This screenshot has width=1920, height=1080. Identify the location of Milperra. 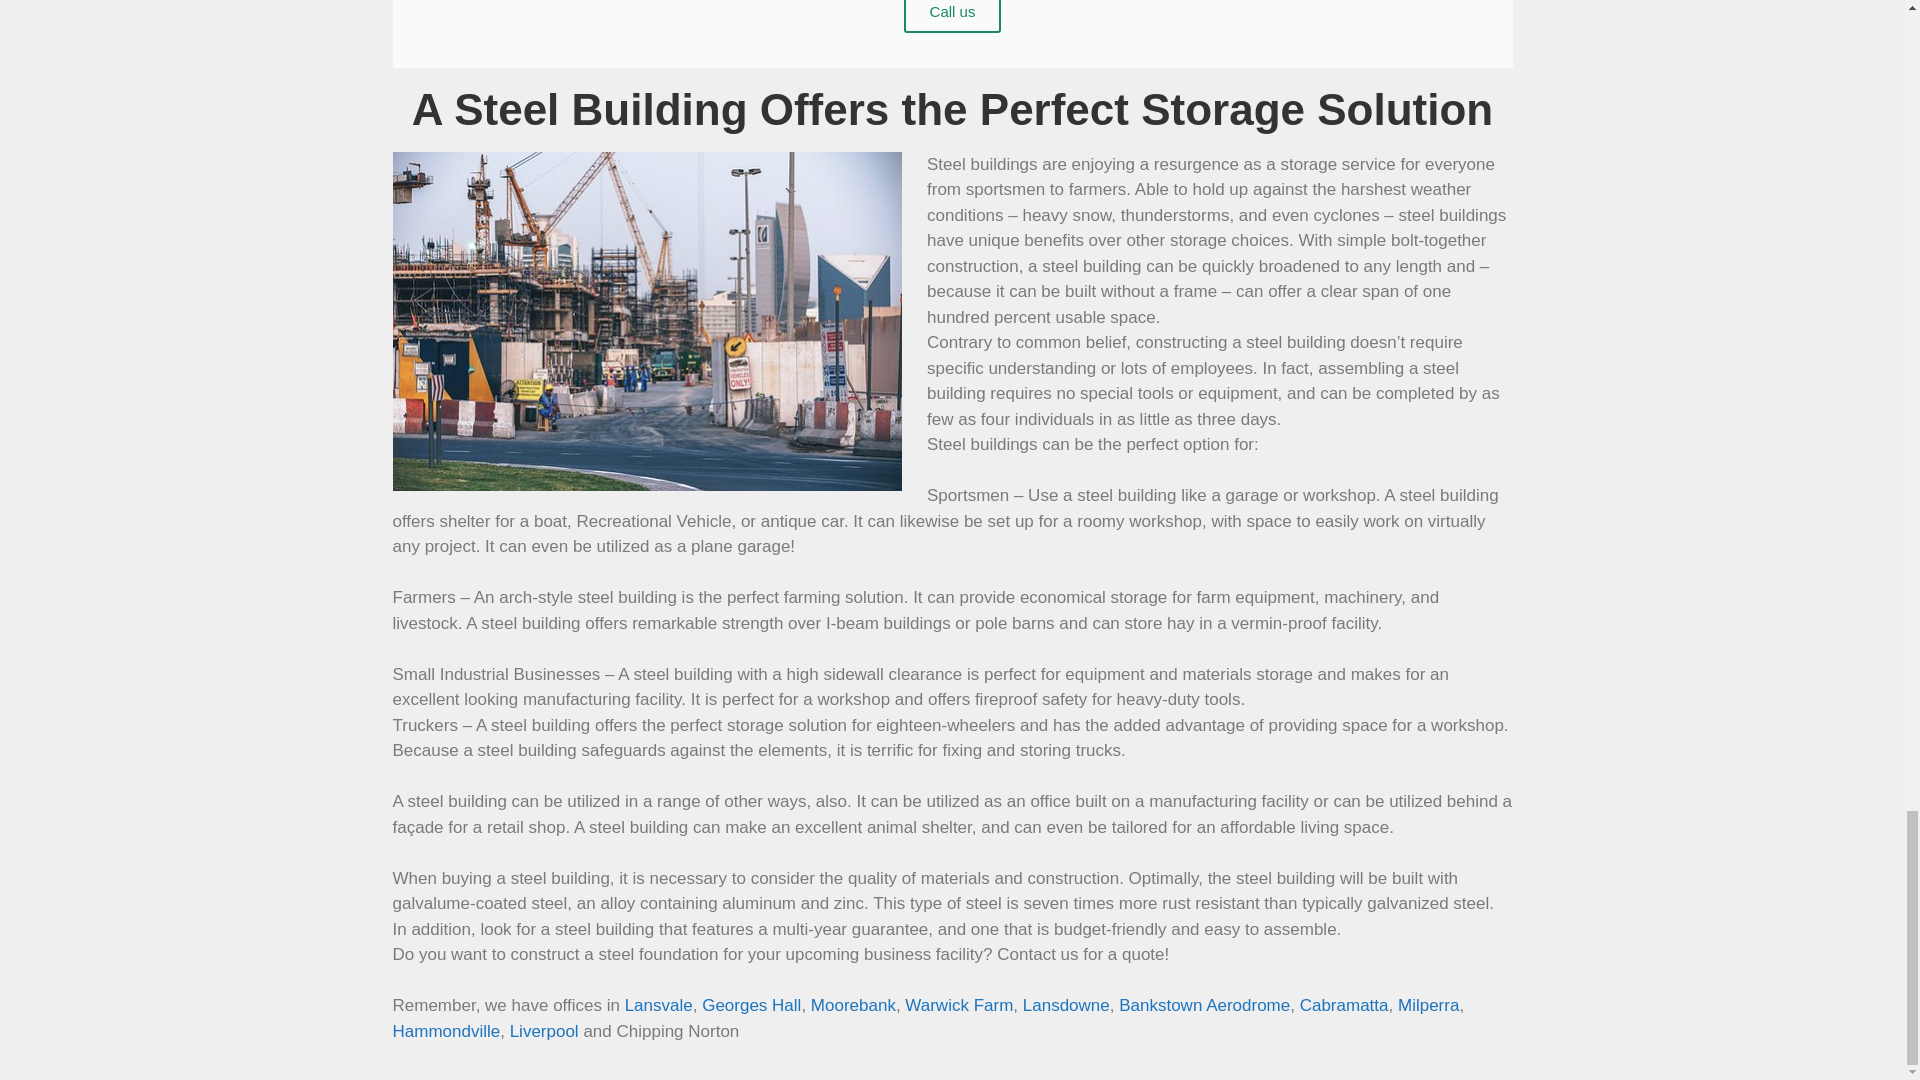
(1428, 1005).